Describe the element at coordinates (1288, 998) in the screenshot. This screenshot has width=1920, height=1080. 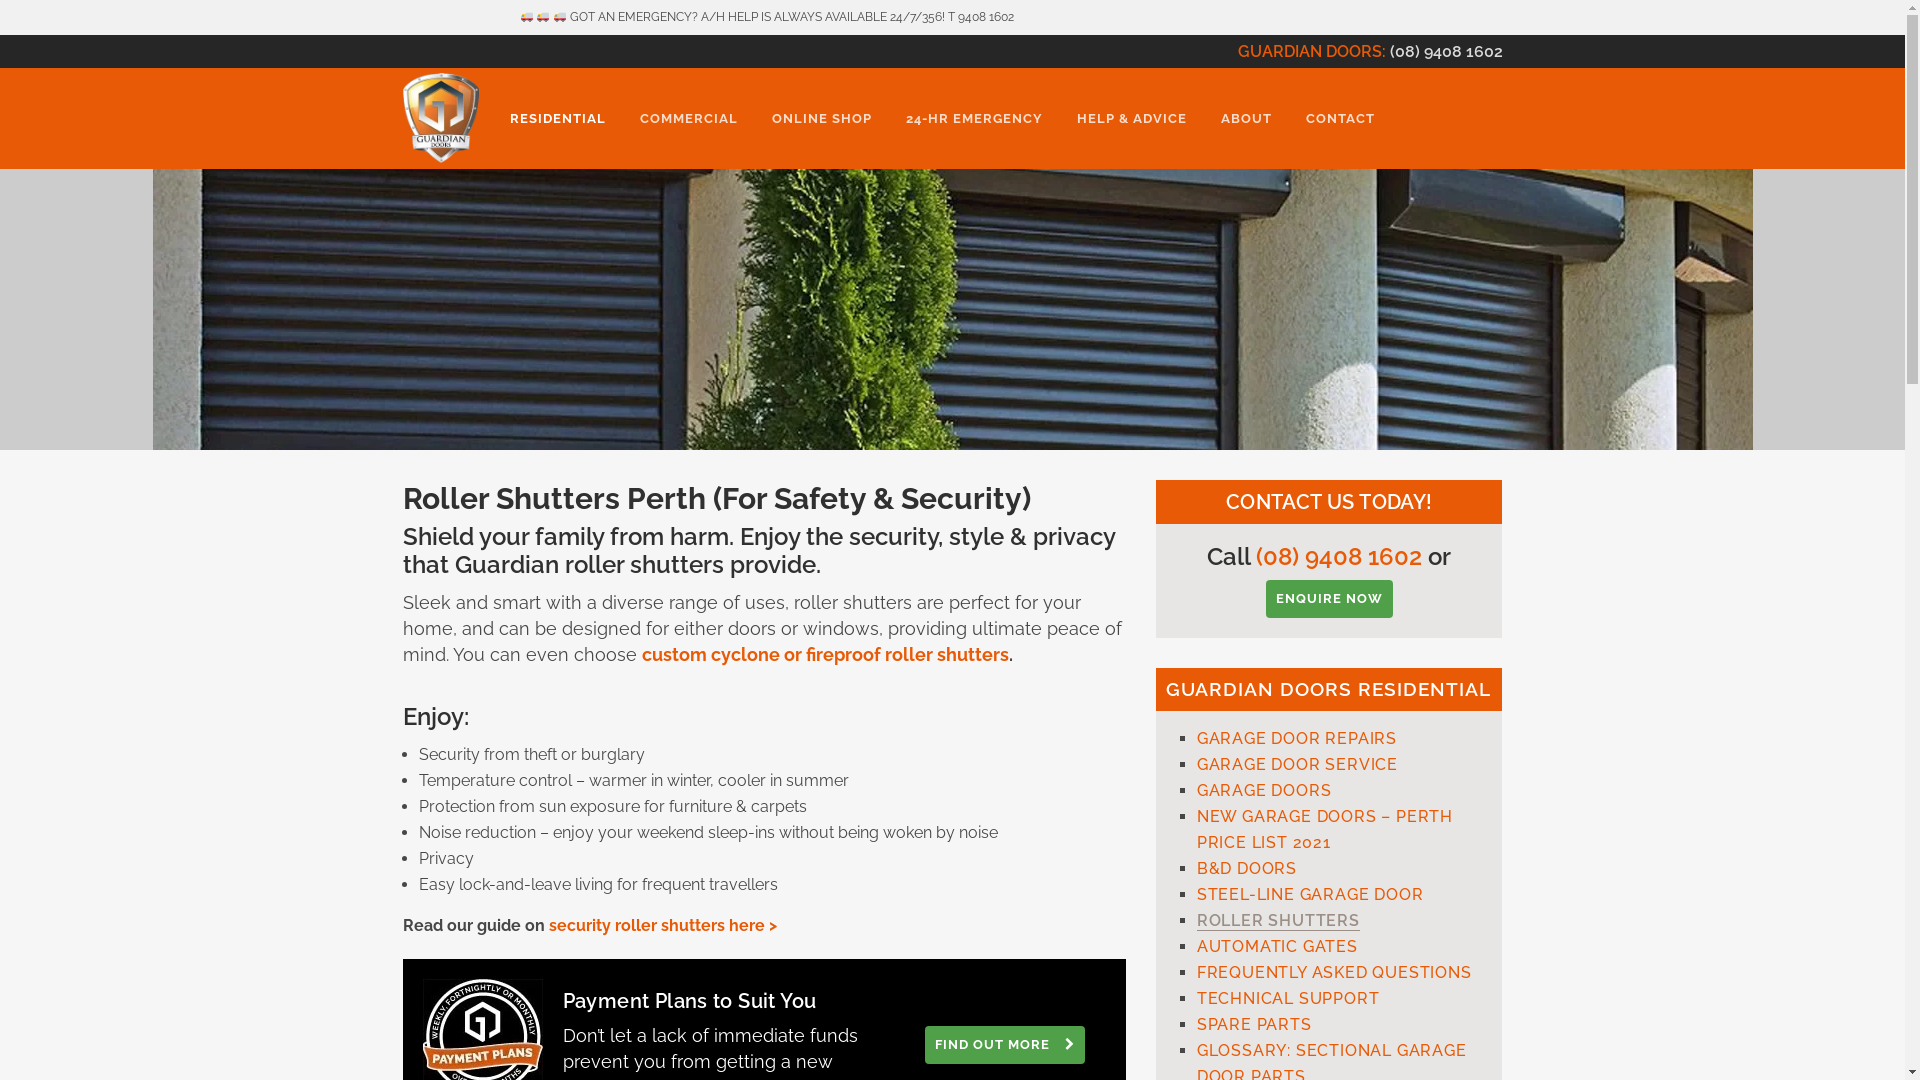
I see `TECHNICAL SUPPORT` at that location.